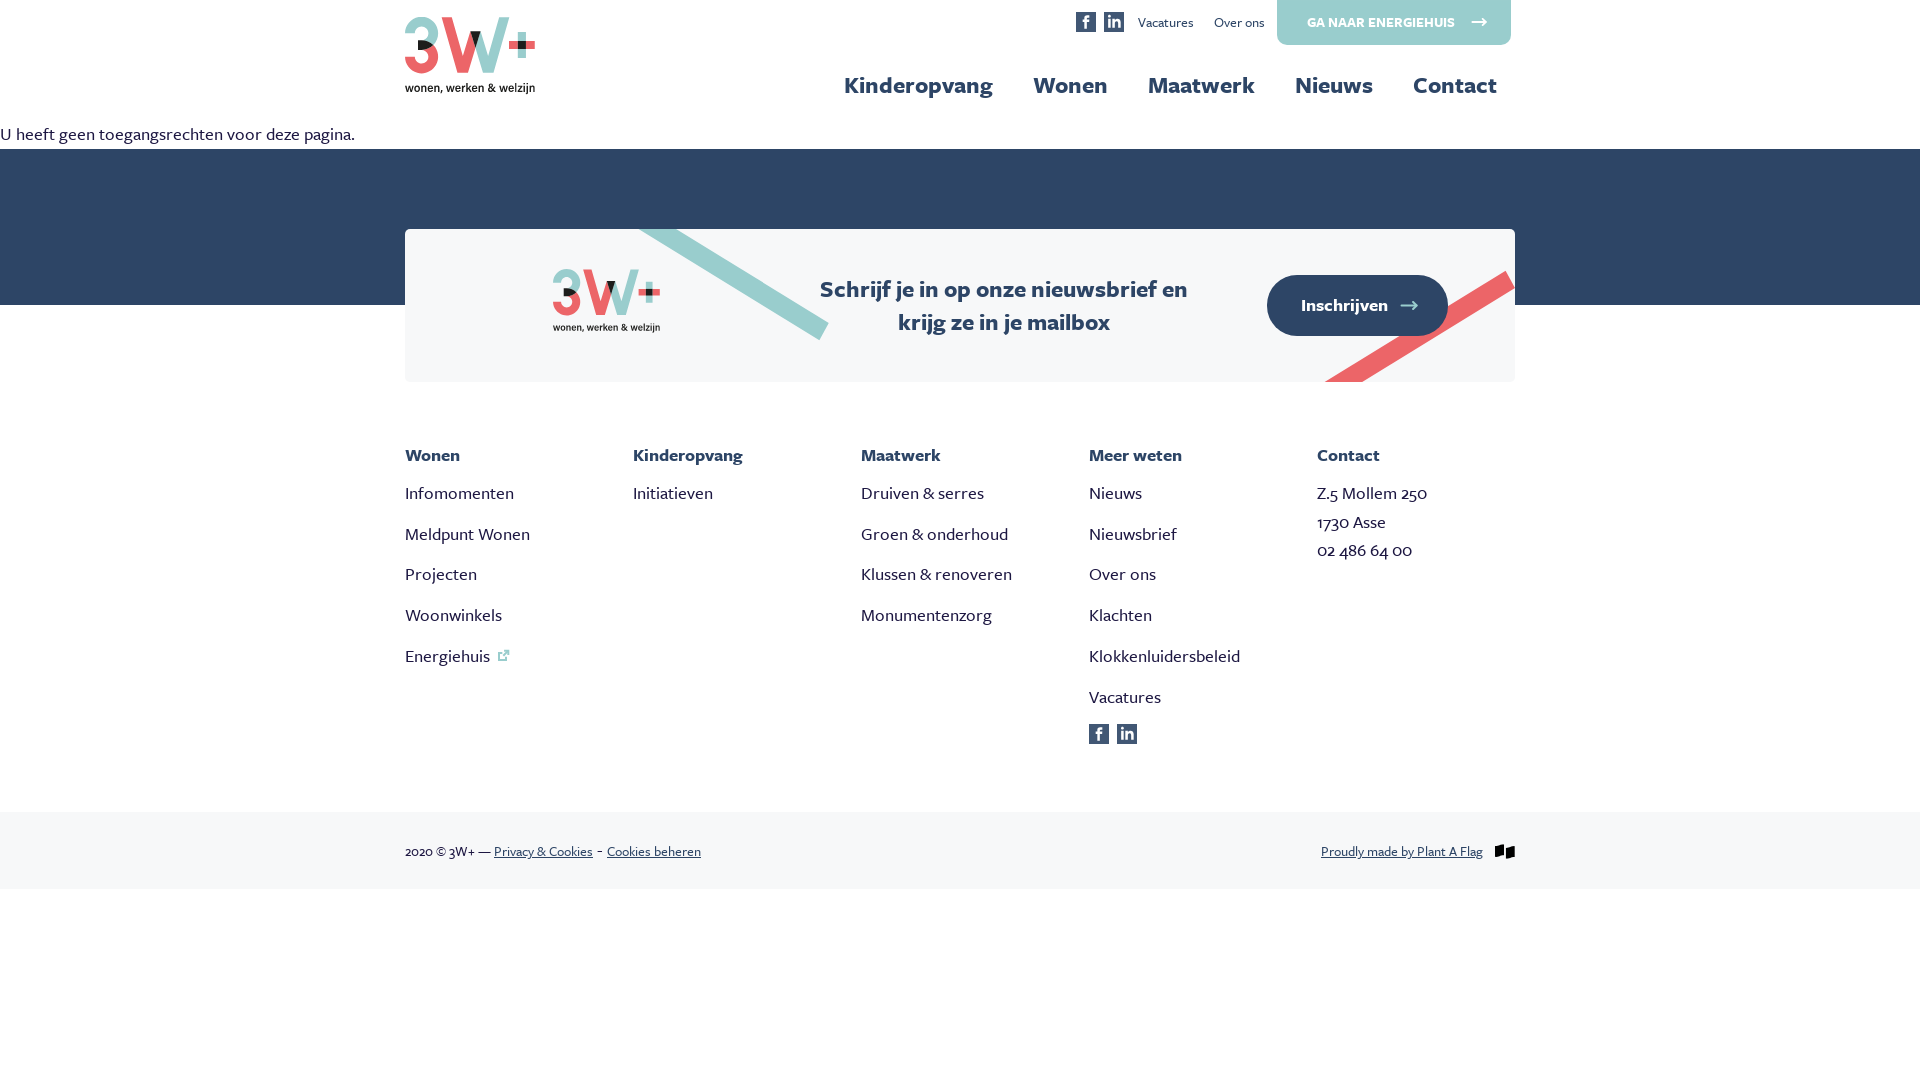 Image resolution: width=1920 pixels, height=1080 pixels. Describe the element at coordinates (1394, 22) in the screenshot. I see `GA NAAR ENERGIEHUIS` at that location.